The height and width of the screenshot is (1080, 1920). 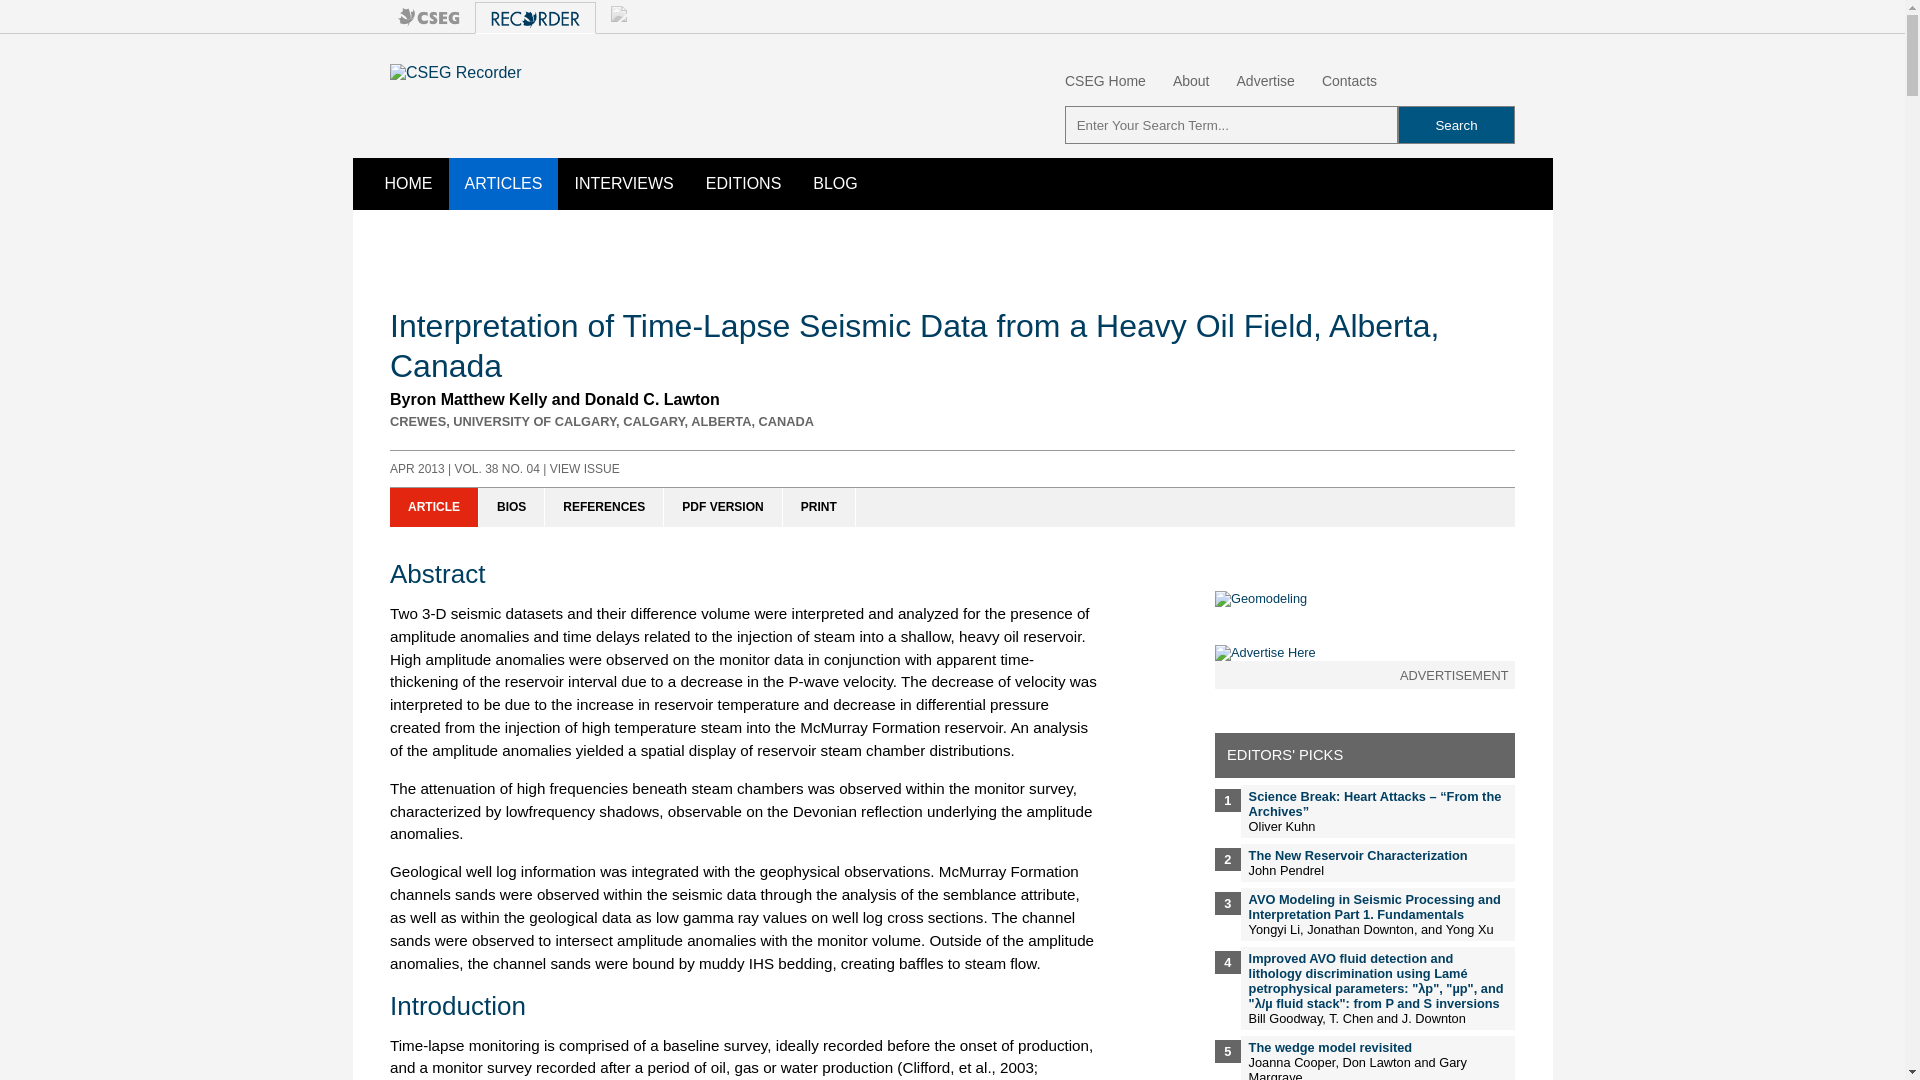 What do you see at coordinates (834, 183) in the screenshot?
I see `BLOG` at bounding box center [834, 183].